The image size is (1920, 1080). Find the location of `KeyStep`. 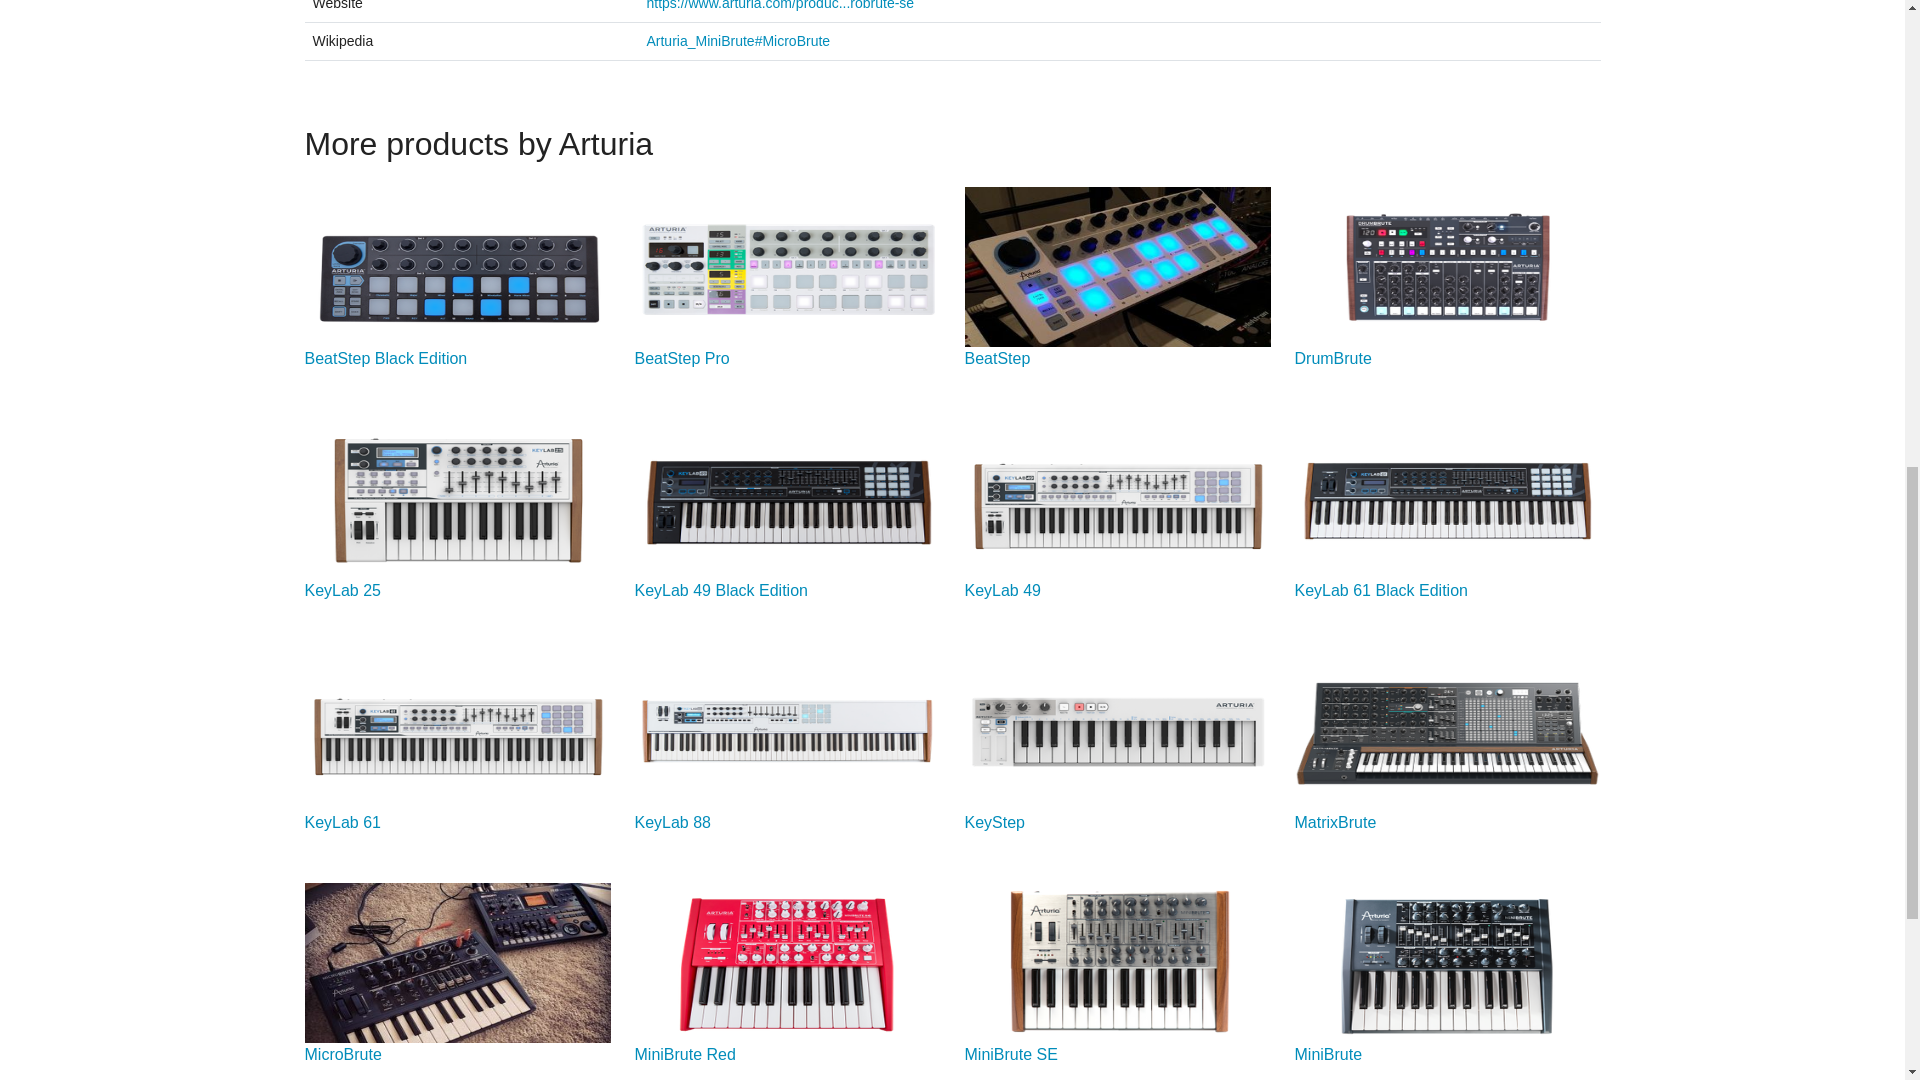

KeyStep is located at coordinates (993, 822).